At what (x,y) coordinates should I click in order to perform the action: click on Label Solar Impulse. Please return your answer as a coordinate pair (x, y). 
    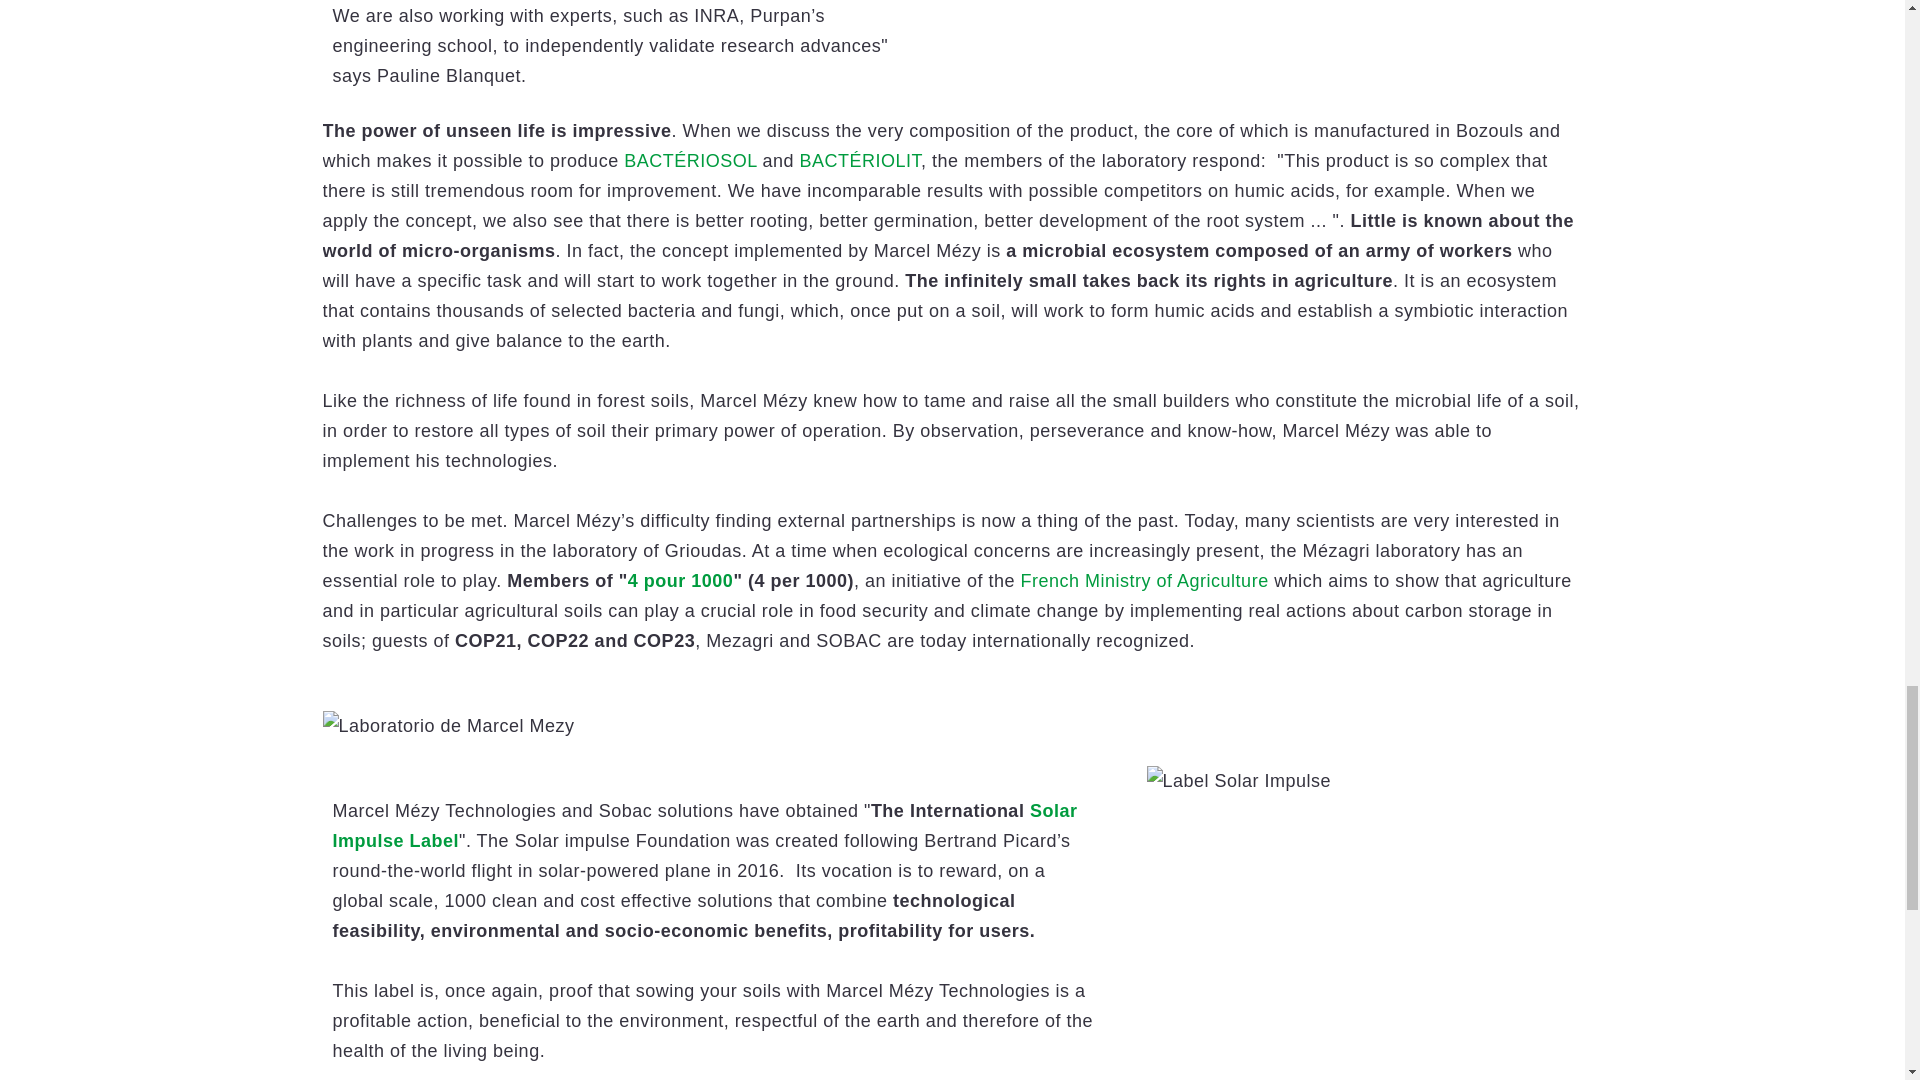
    Looking at the image, I should click on (1238, 780).